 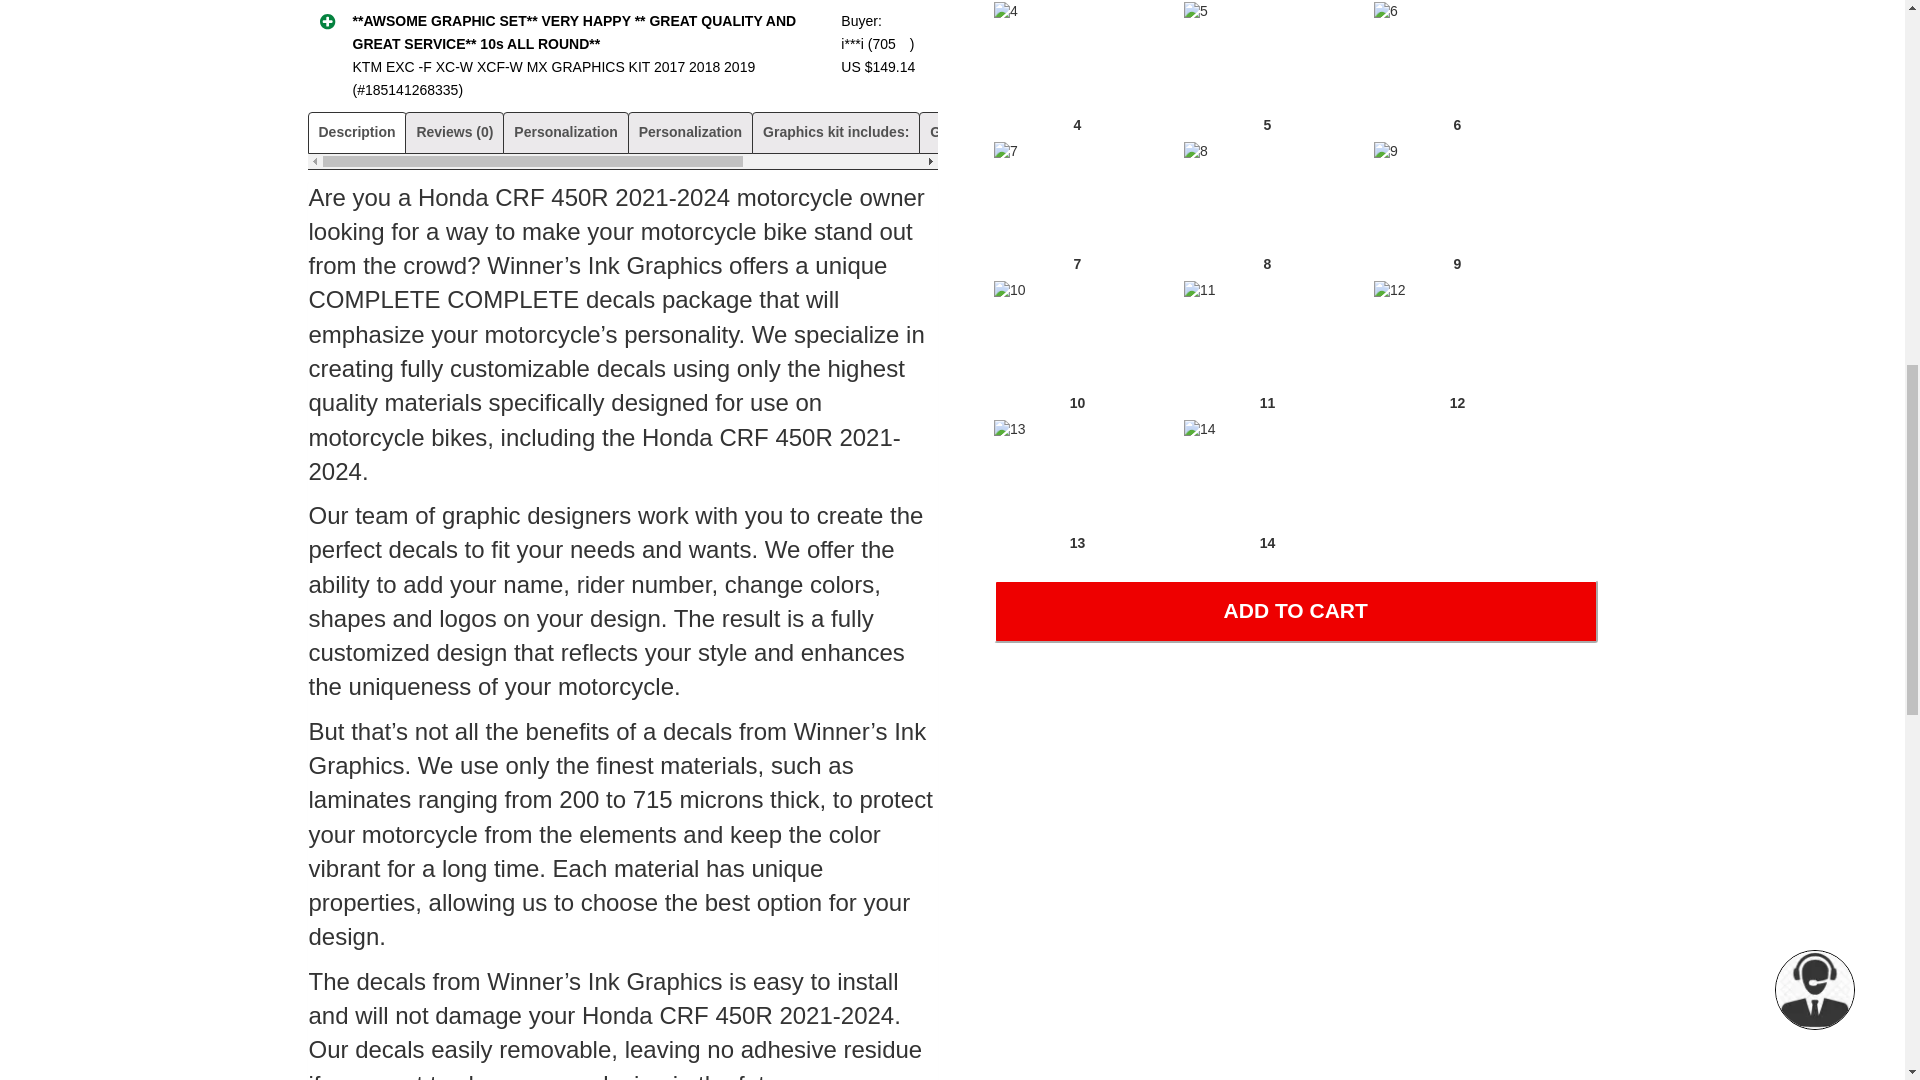 What do you see at coordinates (1176, 132) in the screenshot?
I see `NOTE` at bounding box center [1176, 132].